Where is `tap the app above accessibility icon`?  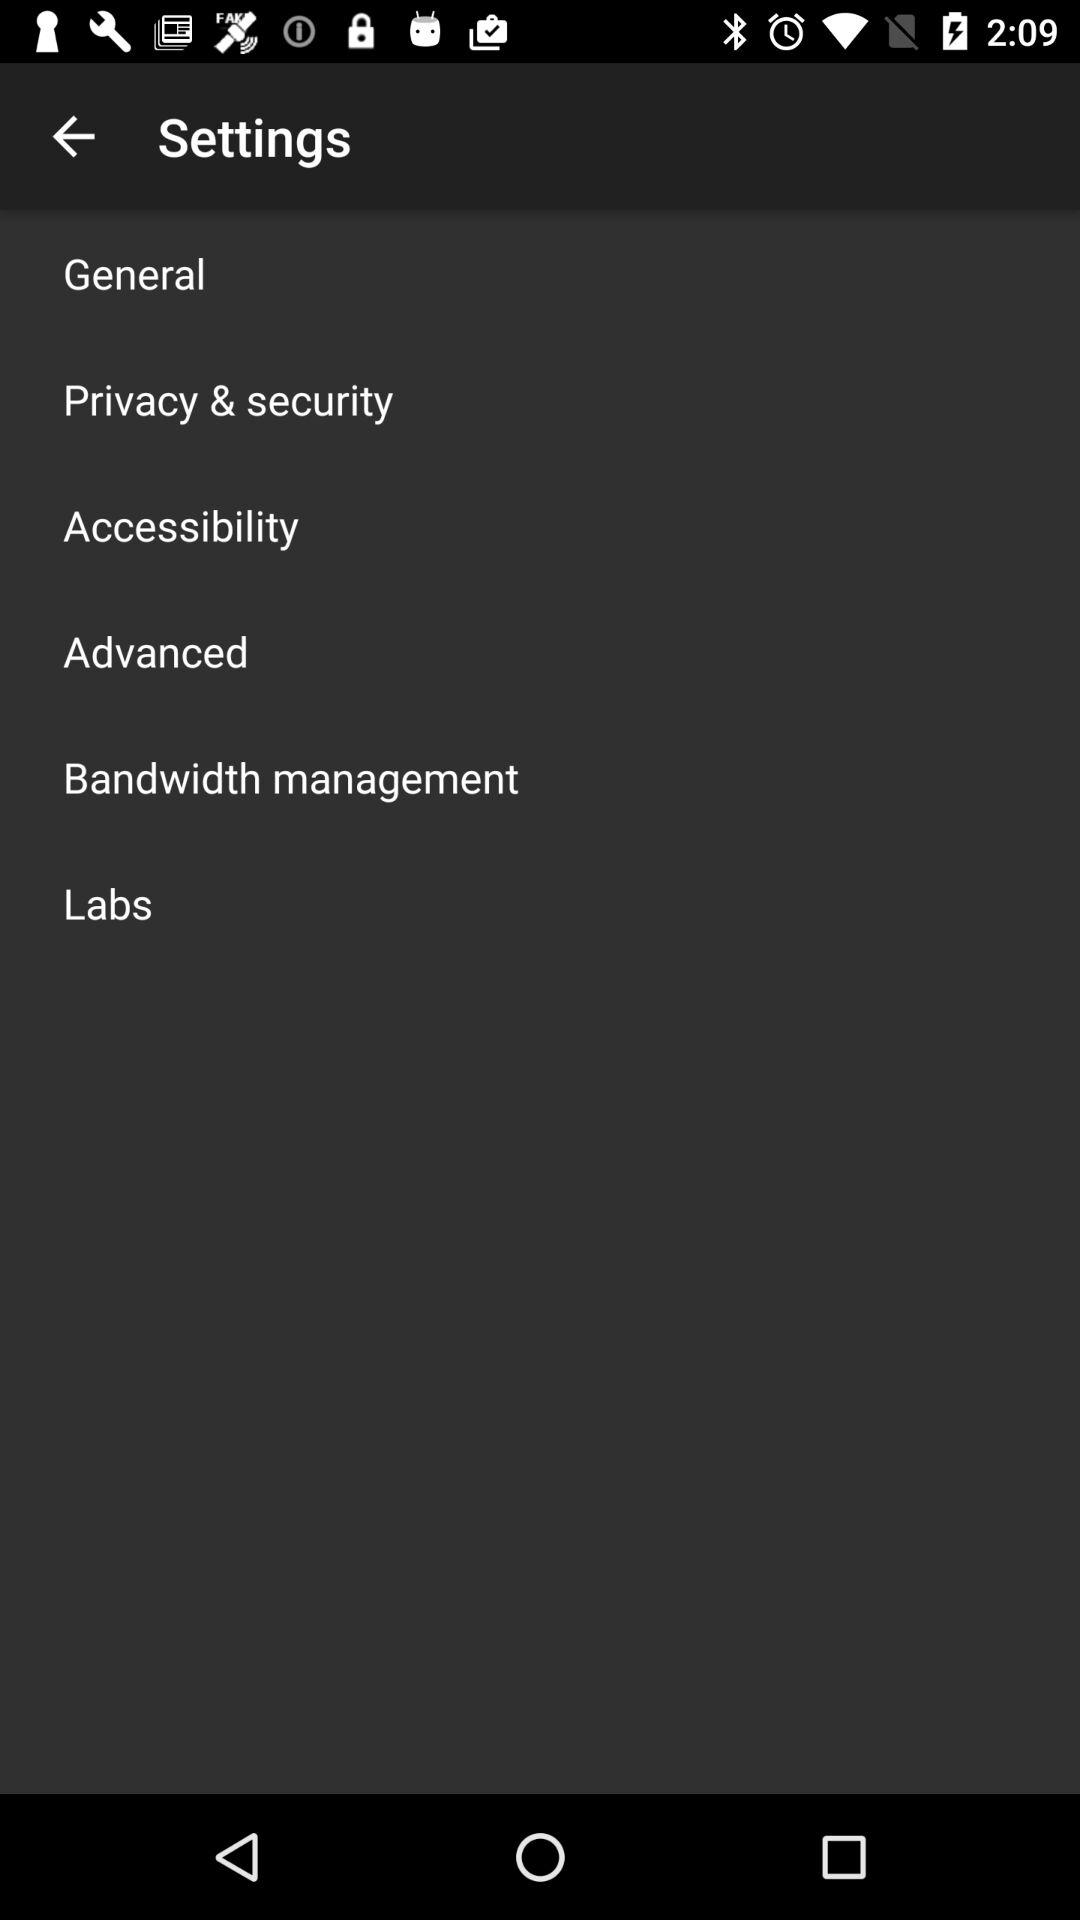 tap the app above accessibility icon is located at coordinates (228, 398).